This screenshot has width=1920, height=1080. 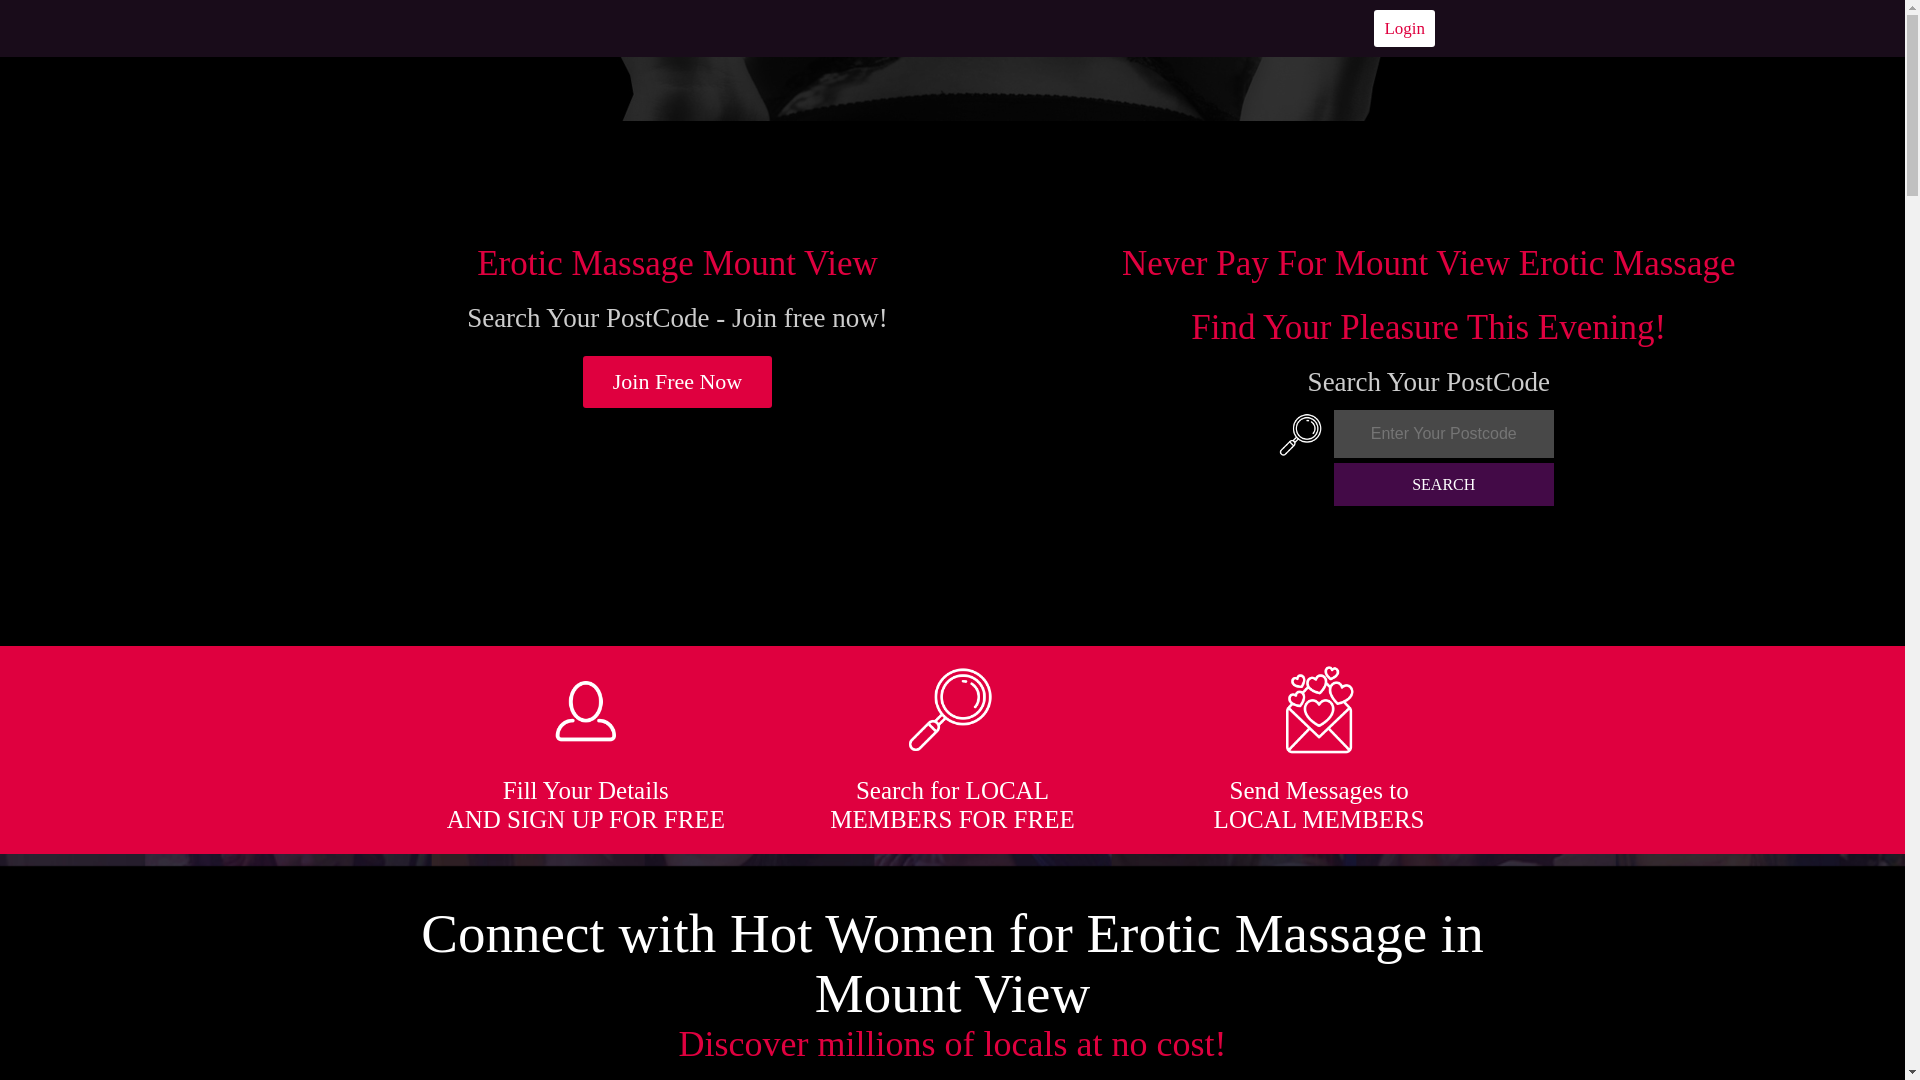 What do you see at coordinates (678, 382) in the screenshot?
I see `Join` at bounding box center [678, 382].